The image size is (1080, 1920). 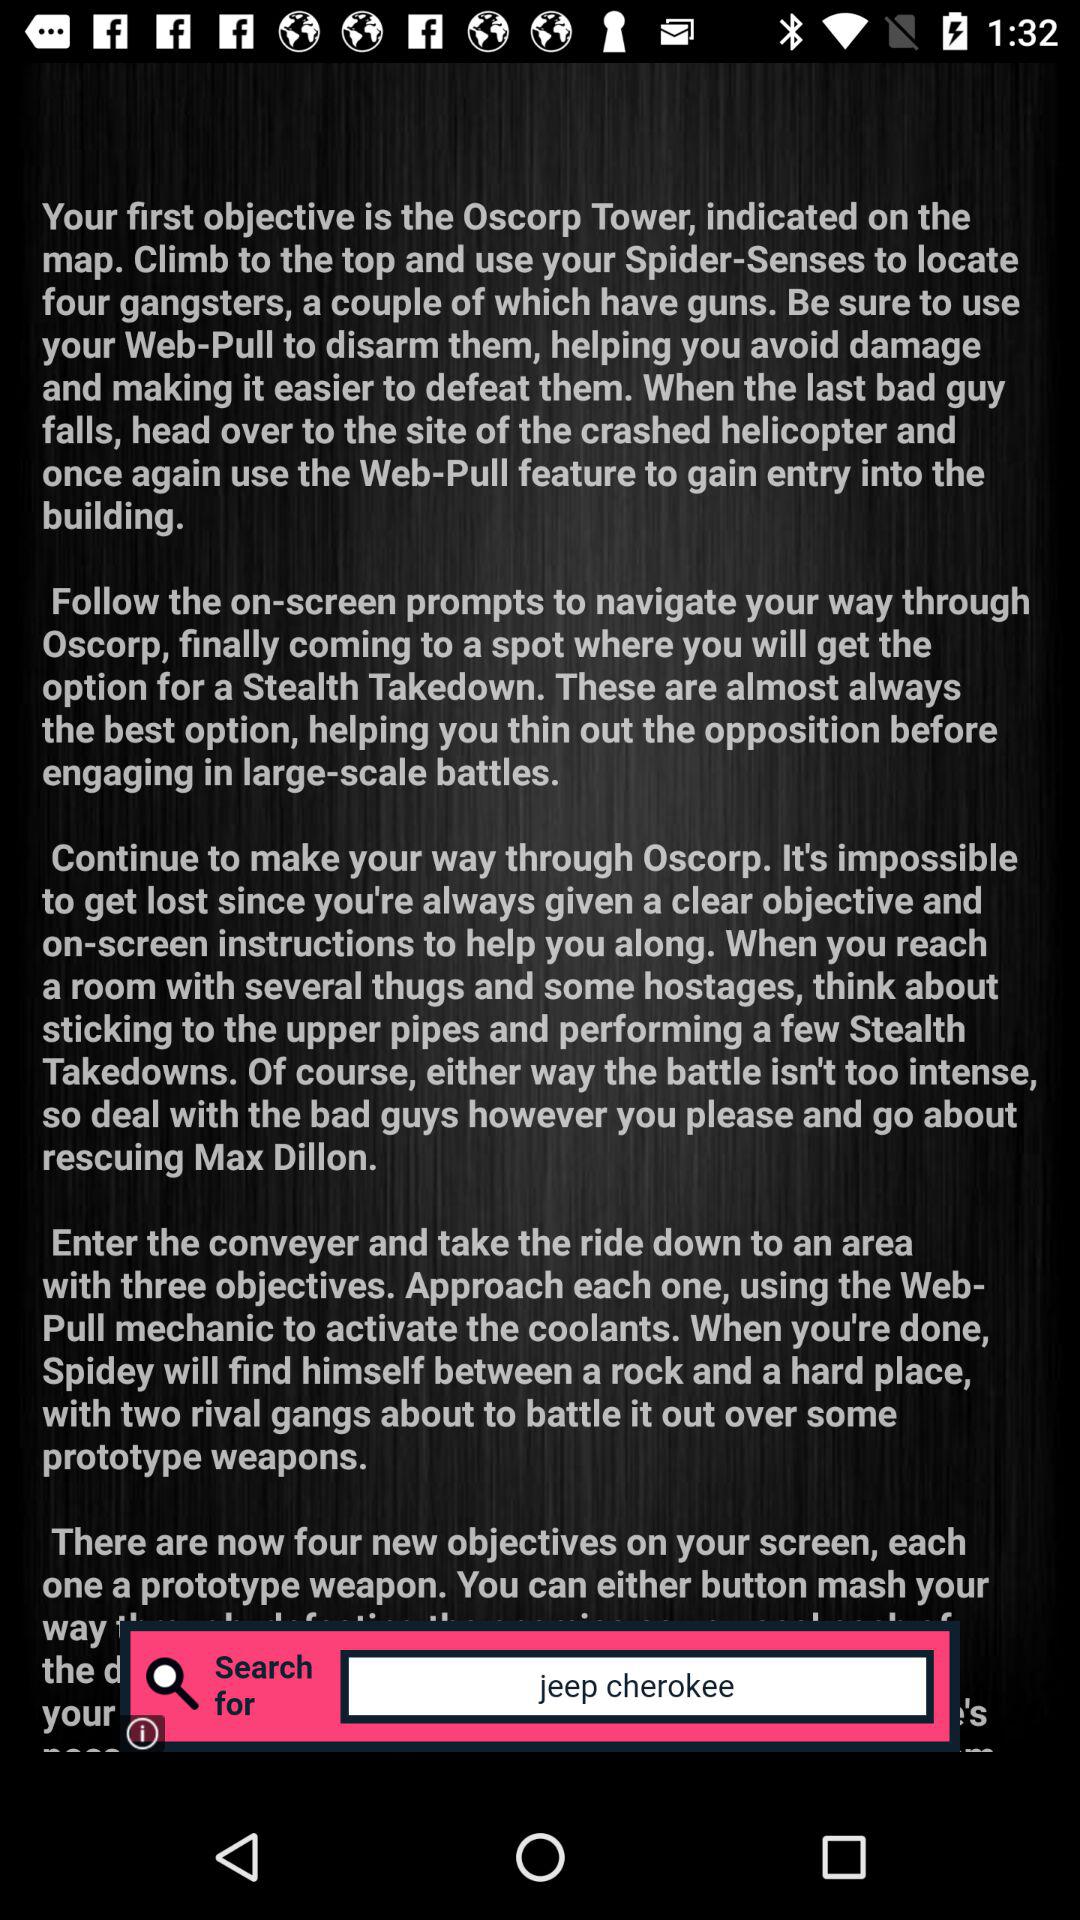 What do you see at coordinates (540, 1686) in the screenshot?
I see `search` at bounding box center [540, 1686].